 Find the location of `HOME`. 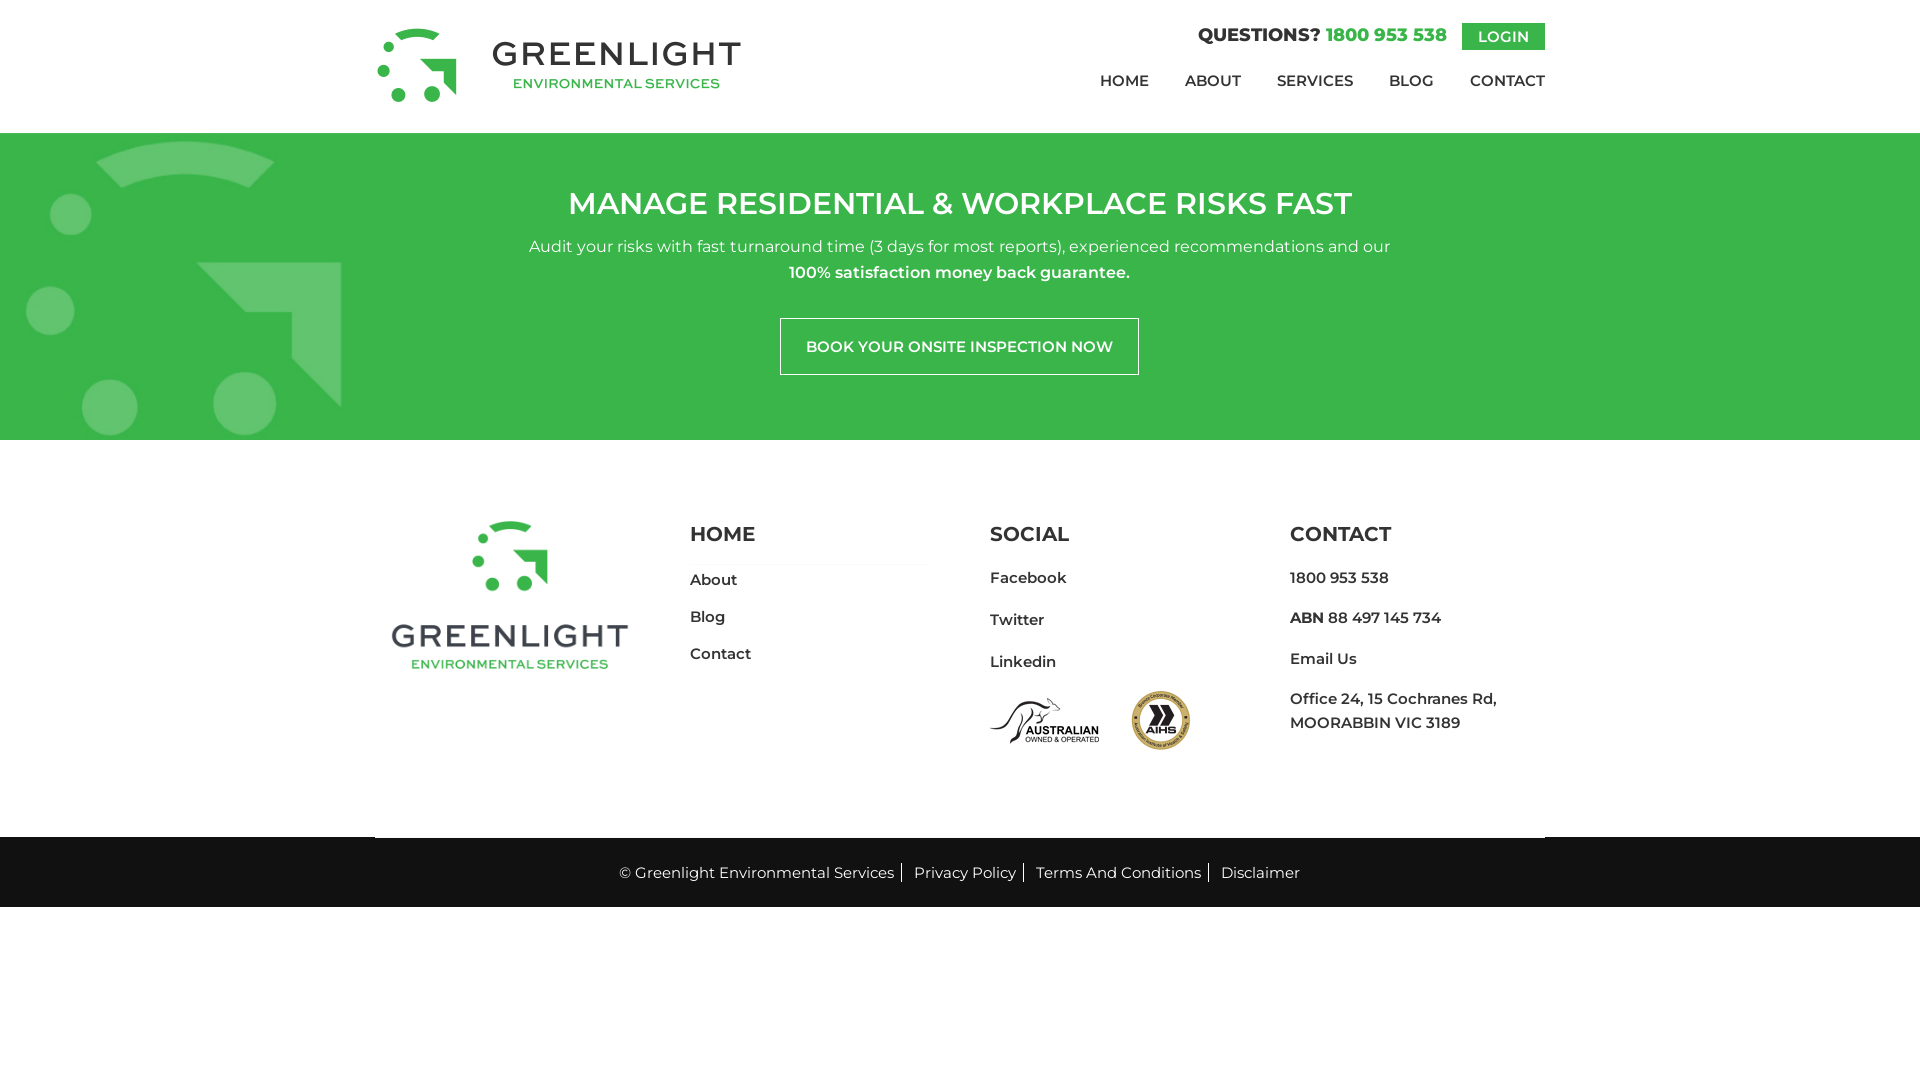

HOME is located at coordinates (1124, 80).